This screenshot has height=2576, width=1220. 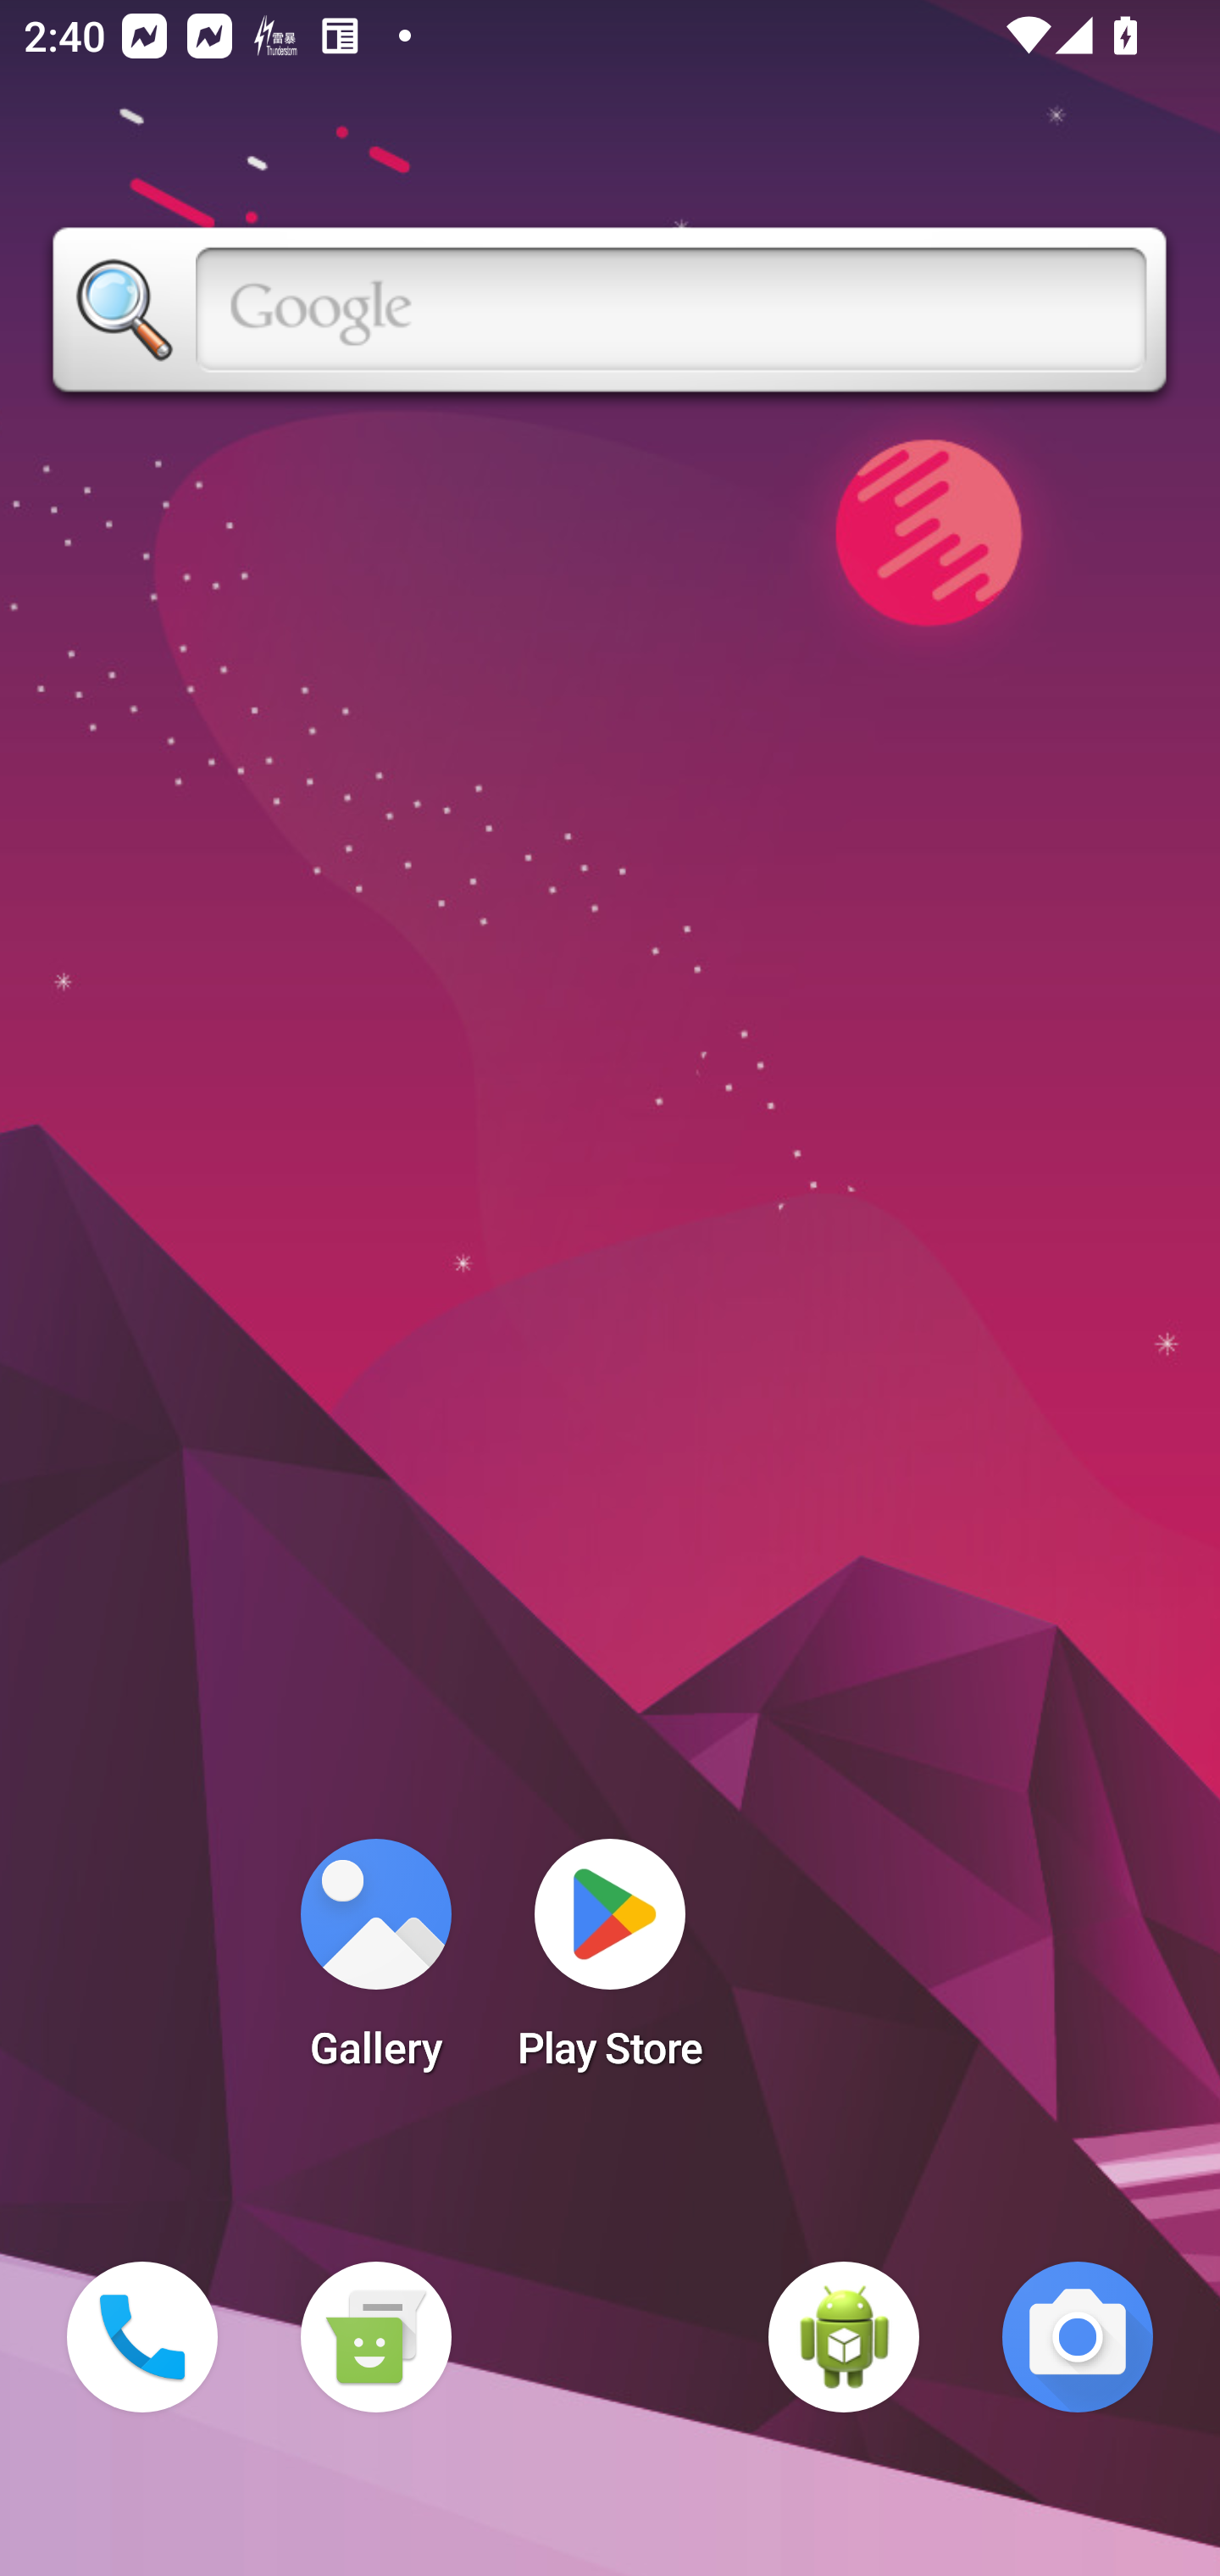 What do you see at coordinates (844, 2337) in the screenshot?
I see `WebView Browser Tester` at bounding box center [844, 2337].